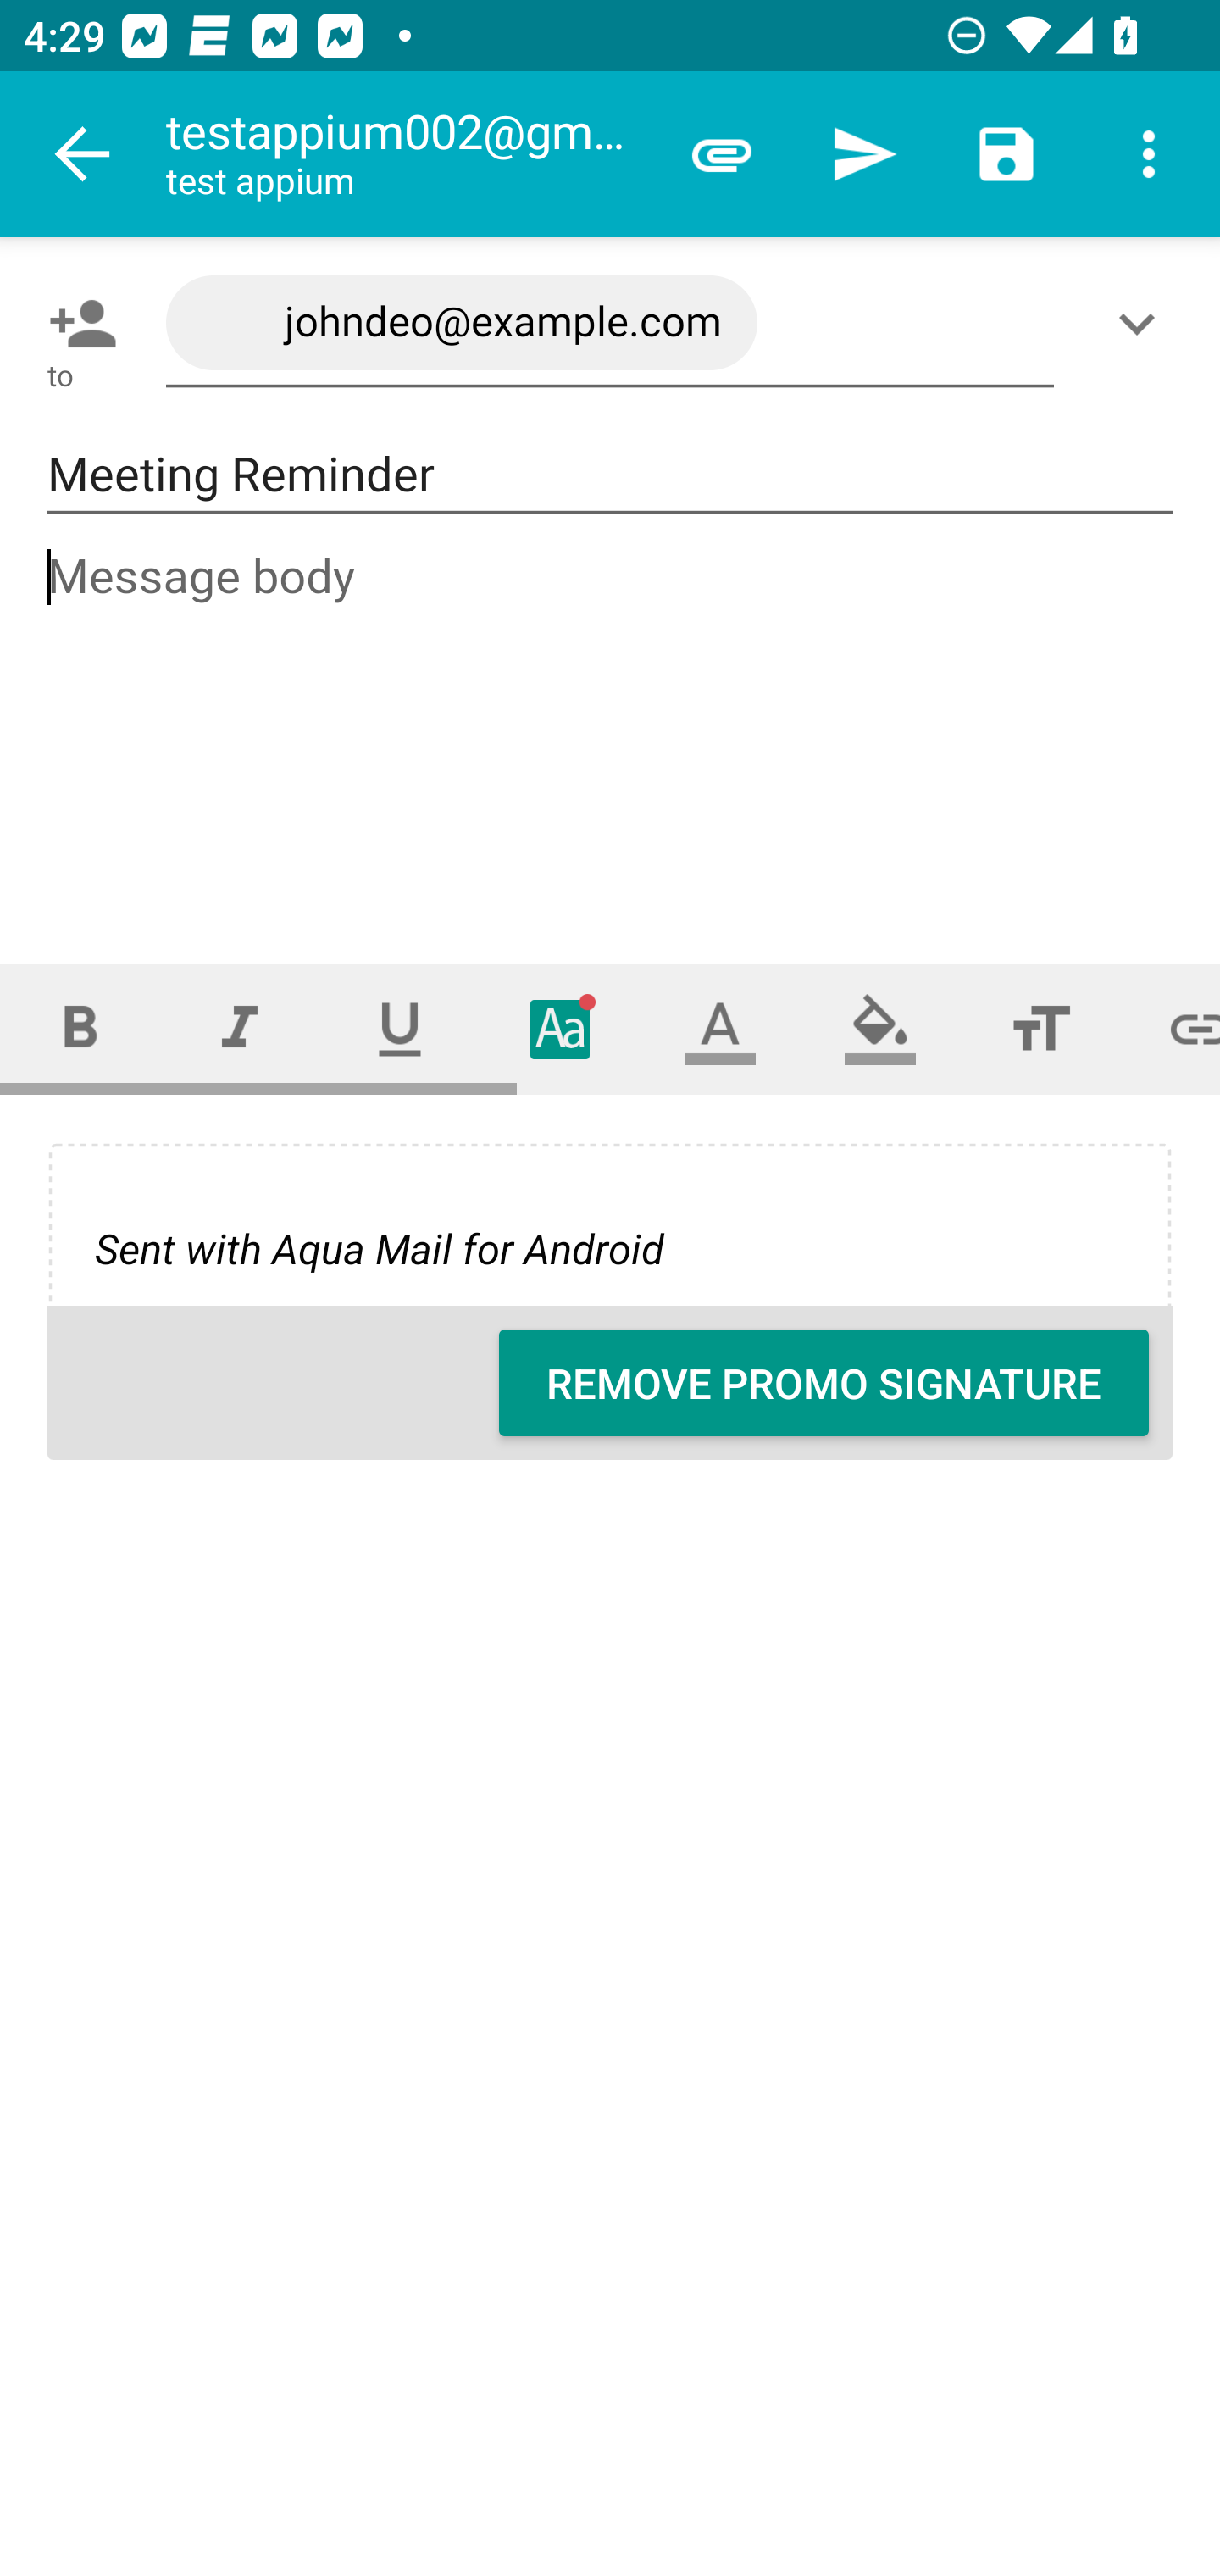 The height and width of the screenshot is (2576, 1220). What do you see at coordinates (76, 323) in the screenshot?
I see `Pick contact: To` at bounding box center [76, 323].